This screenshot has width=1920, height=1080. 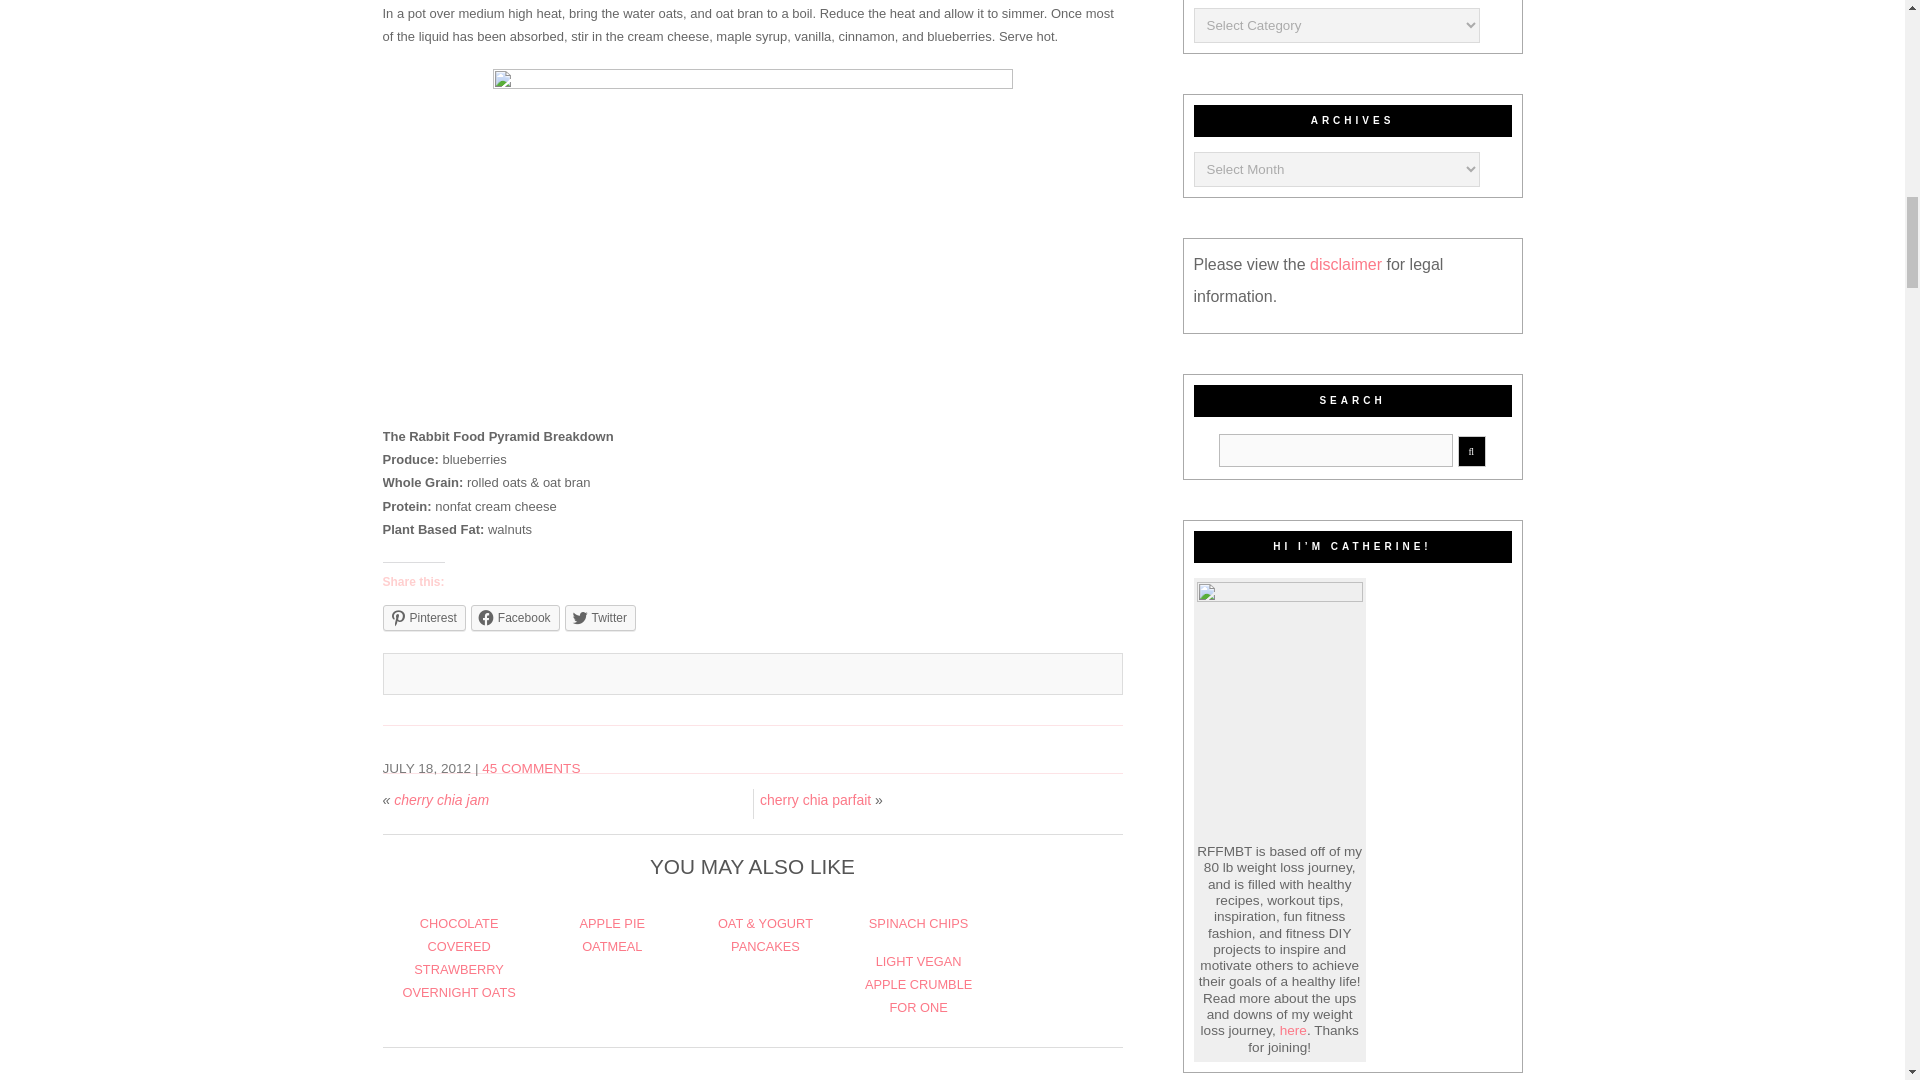 I want to click on LIGHT VEGAN APPLE CRUMBLE FOR ONE, so click(x=918, y=984).